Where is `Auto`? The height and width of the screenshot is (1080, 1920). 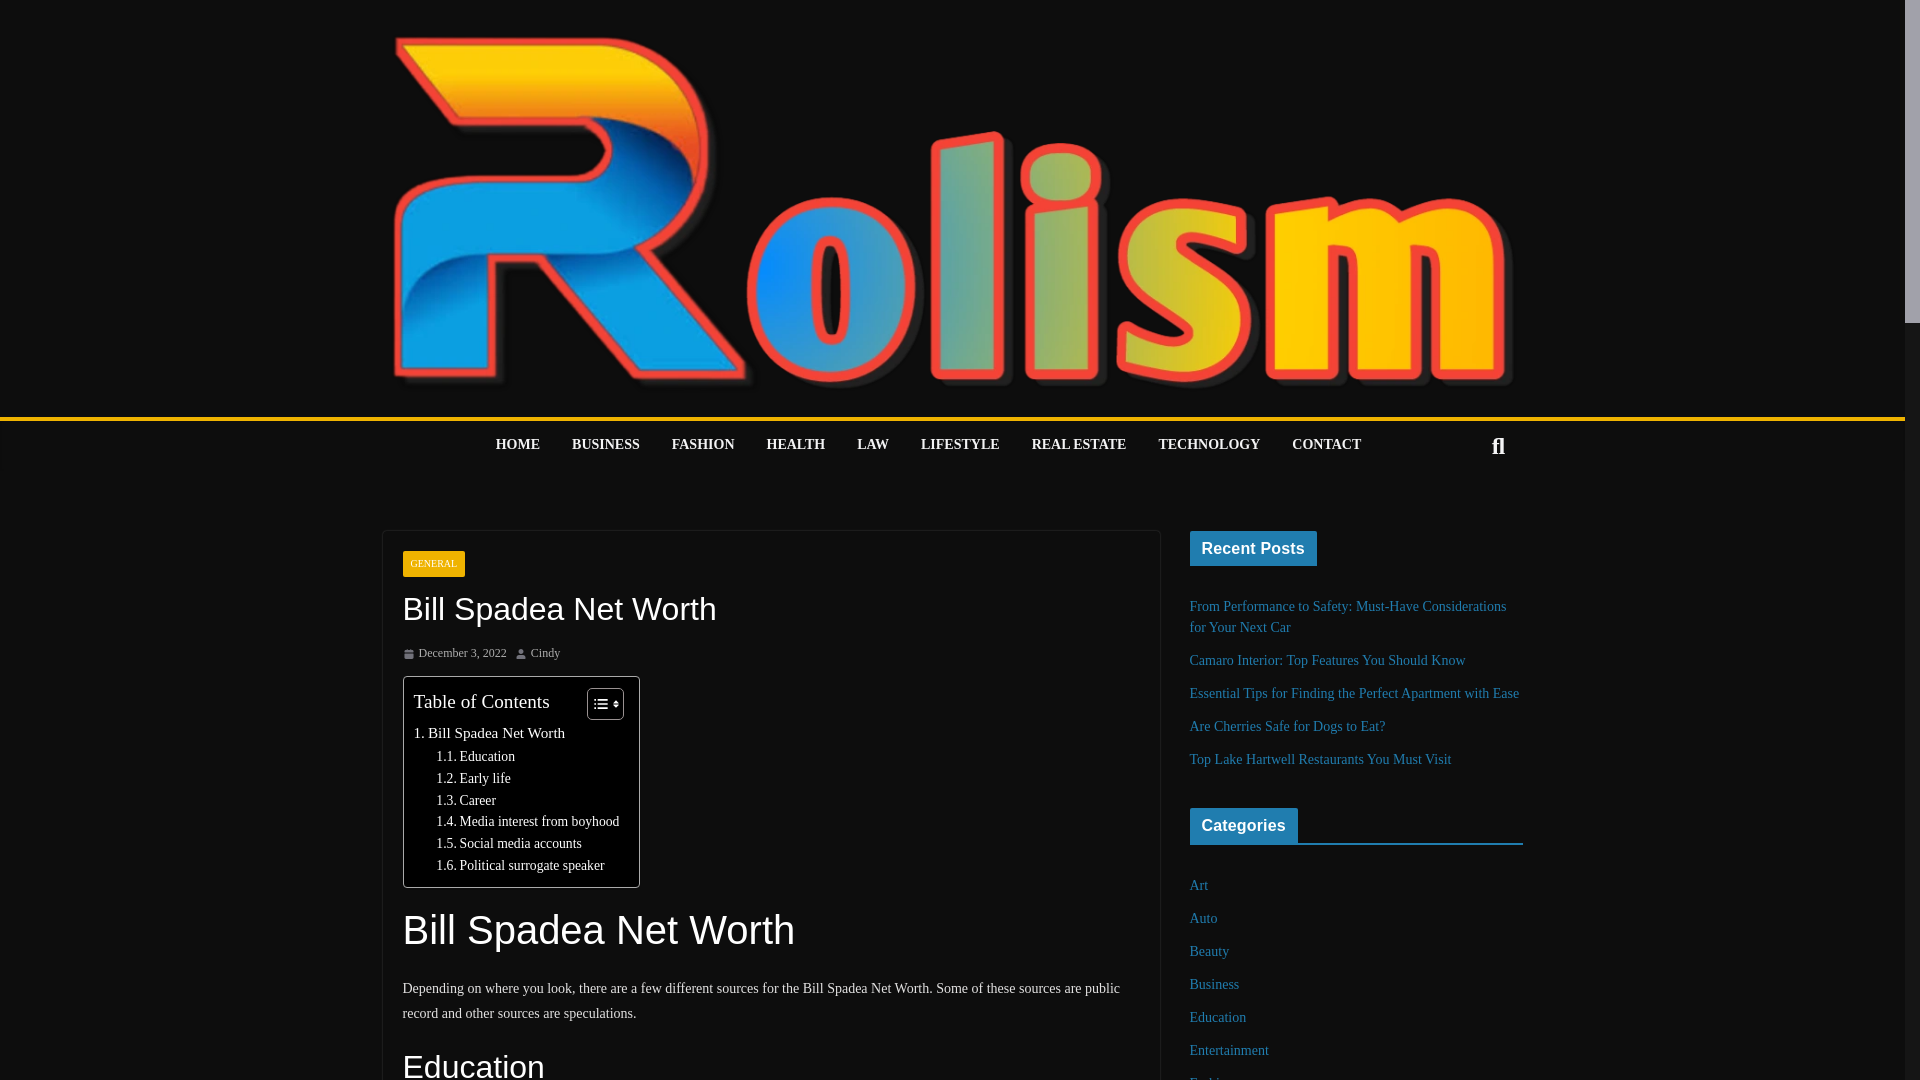 Auto is located at coordinates (1204, 918).